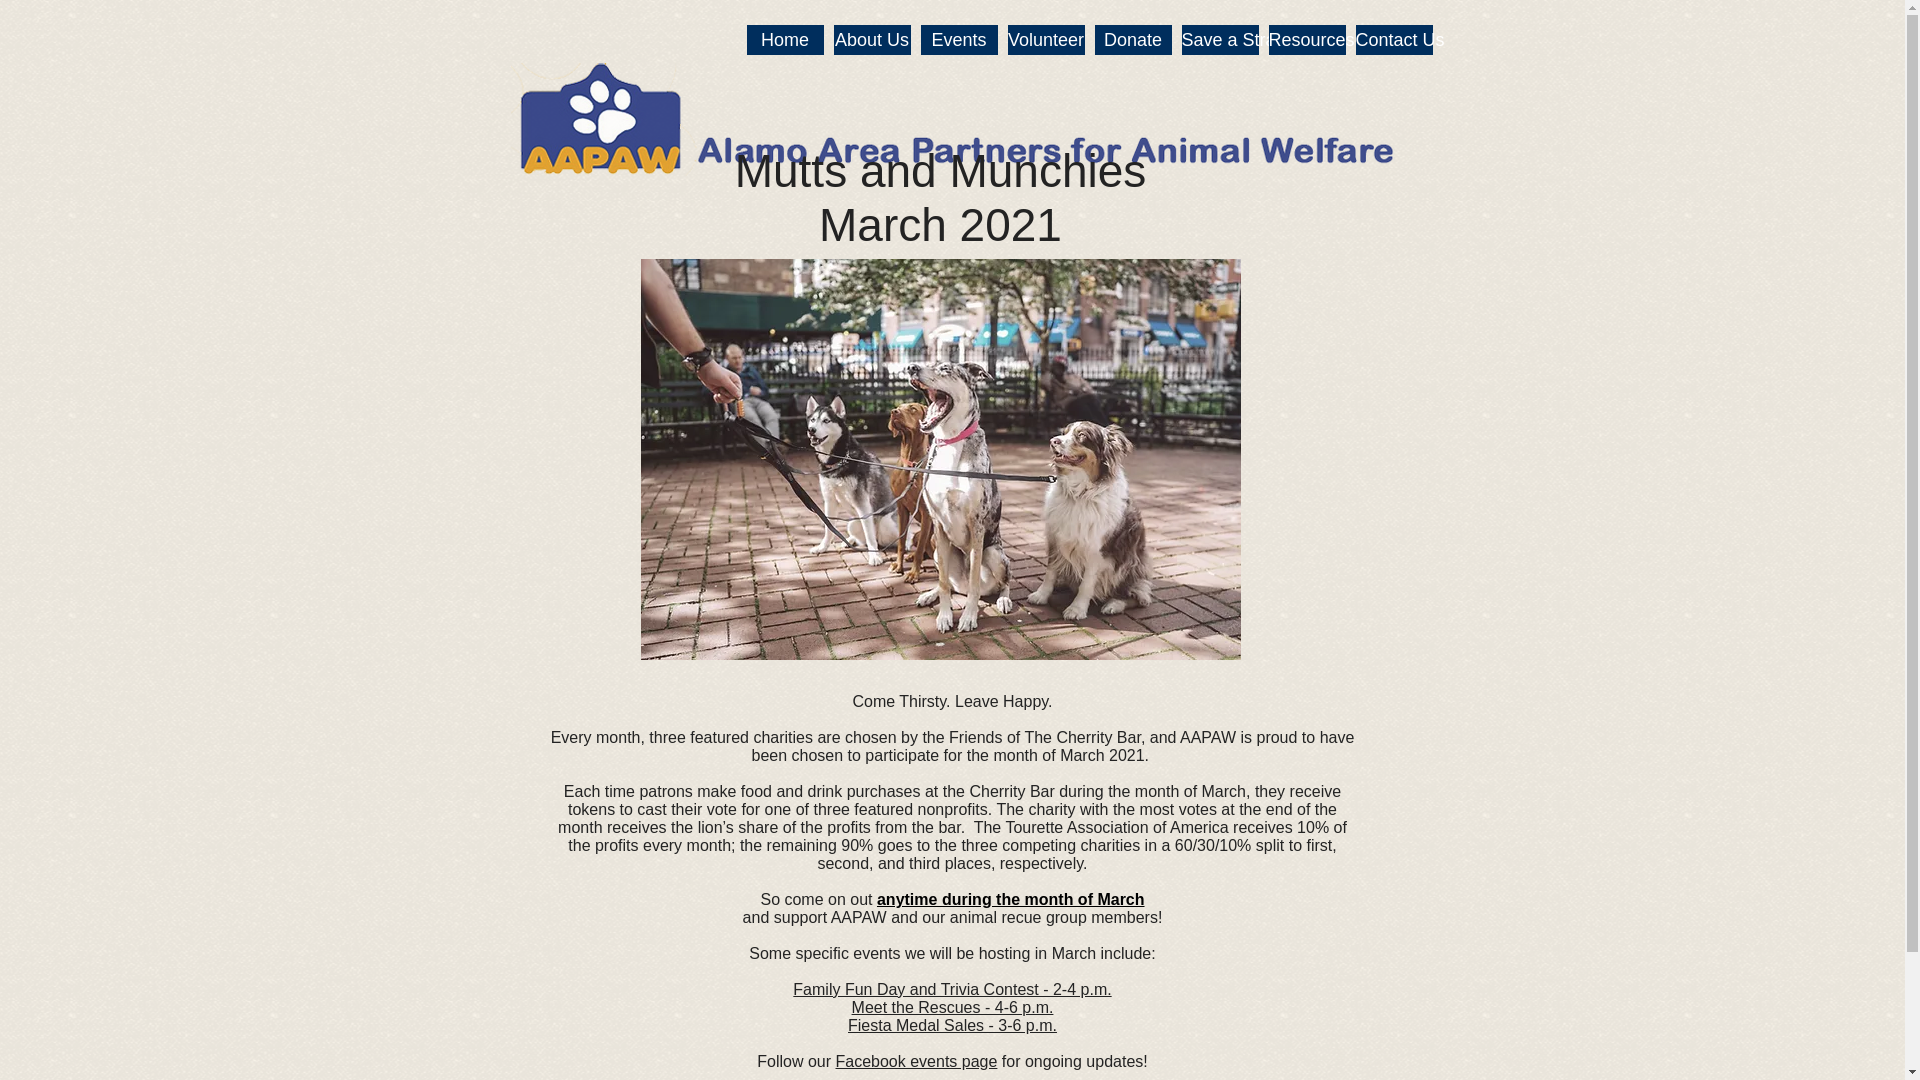  What do you see at coordinates (1132, 40) in the screenshot?
I see `Donate` at bounding box center [1132, 40].